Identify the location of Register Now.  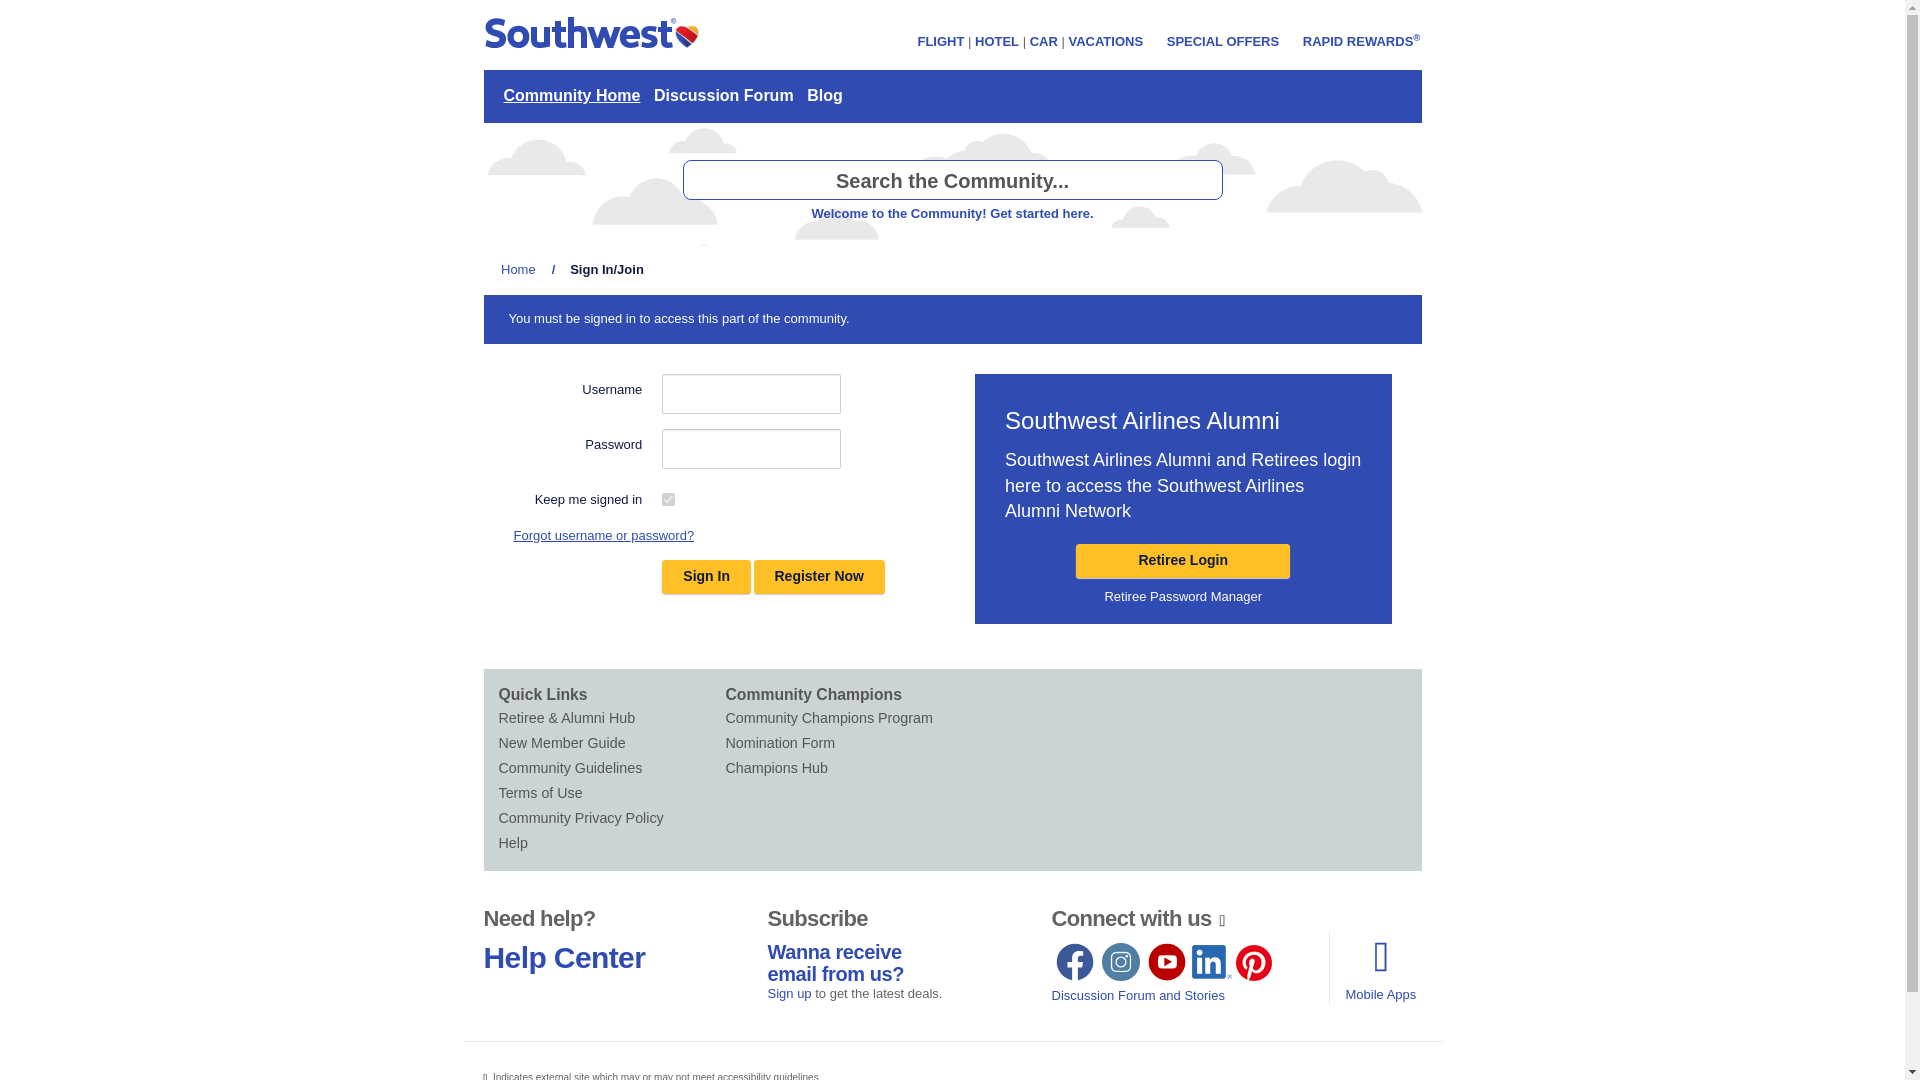
(820, 577).